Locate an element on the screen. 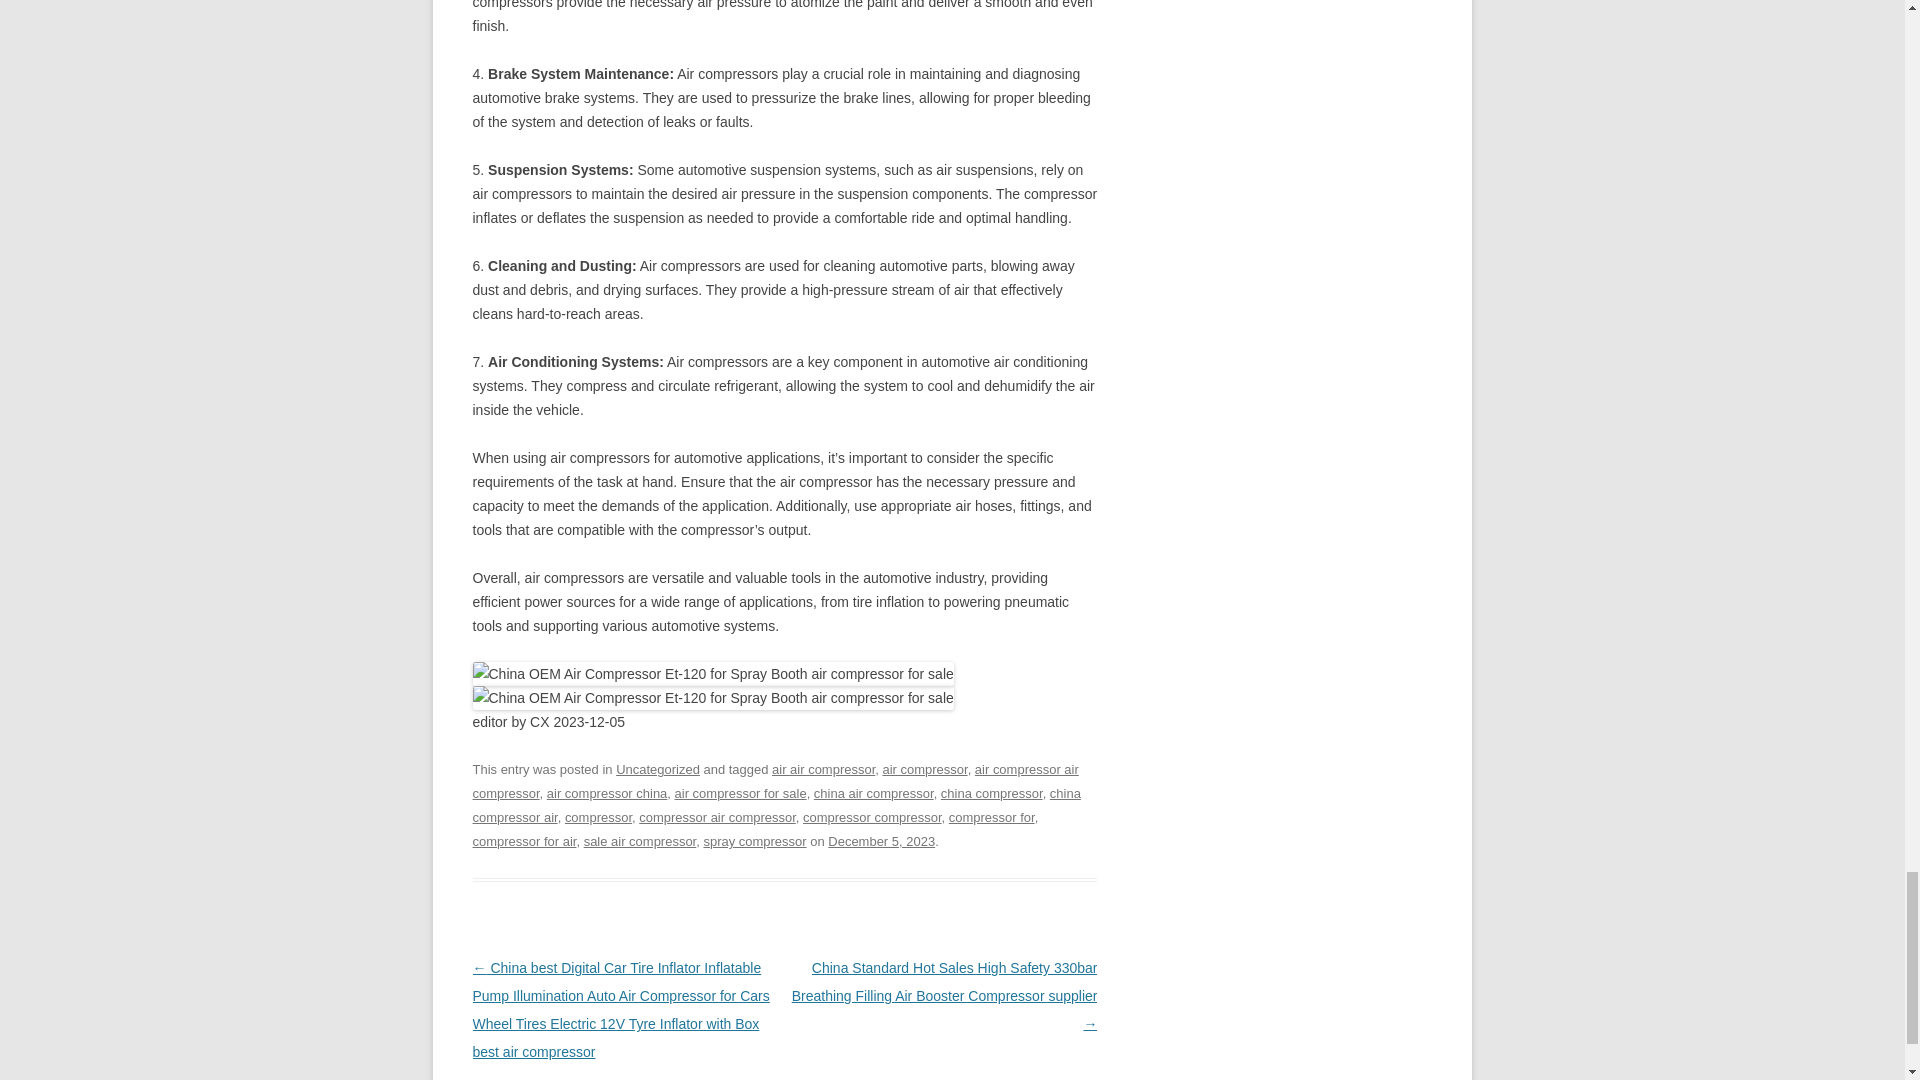  spray compressor is located at coordinates (754, 840).